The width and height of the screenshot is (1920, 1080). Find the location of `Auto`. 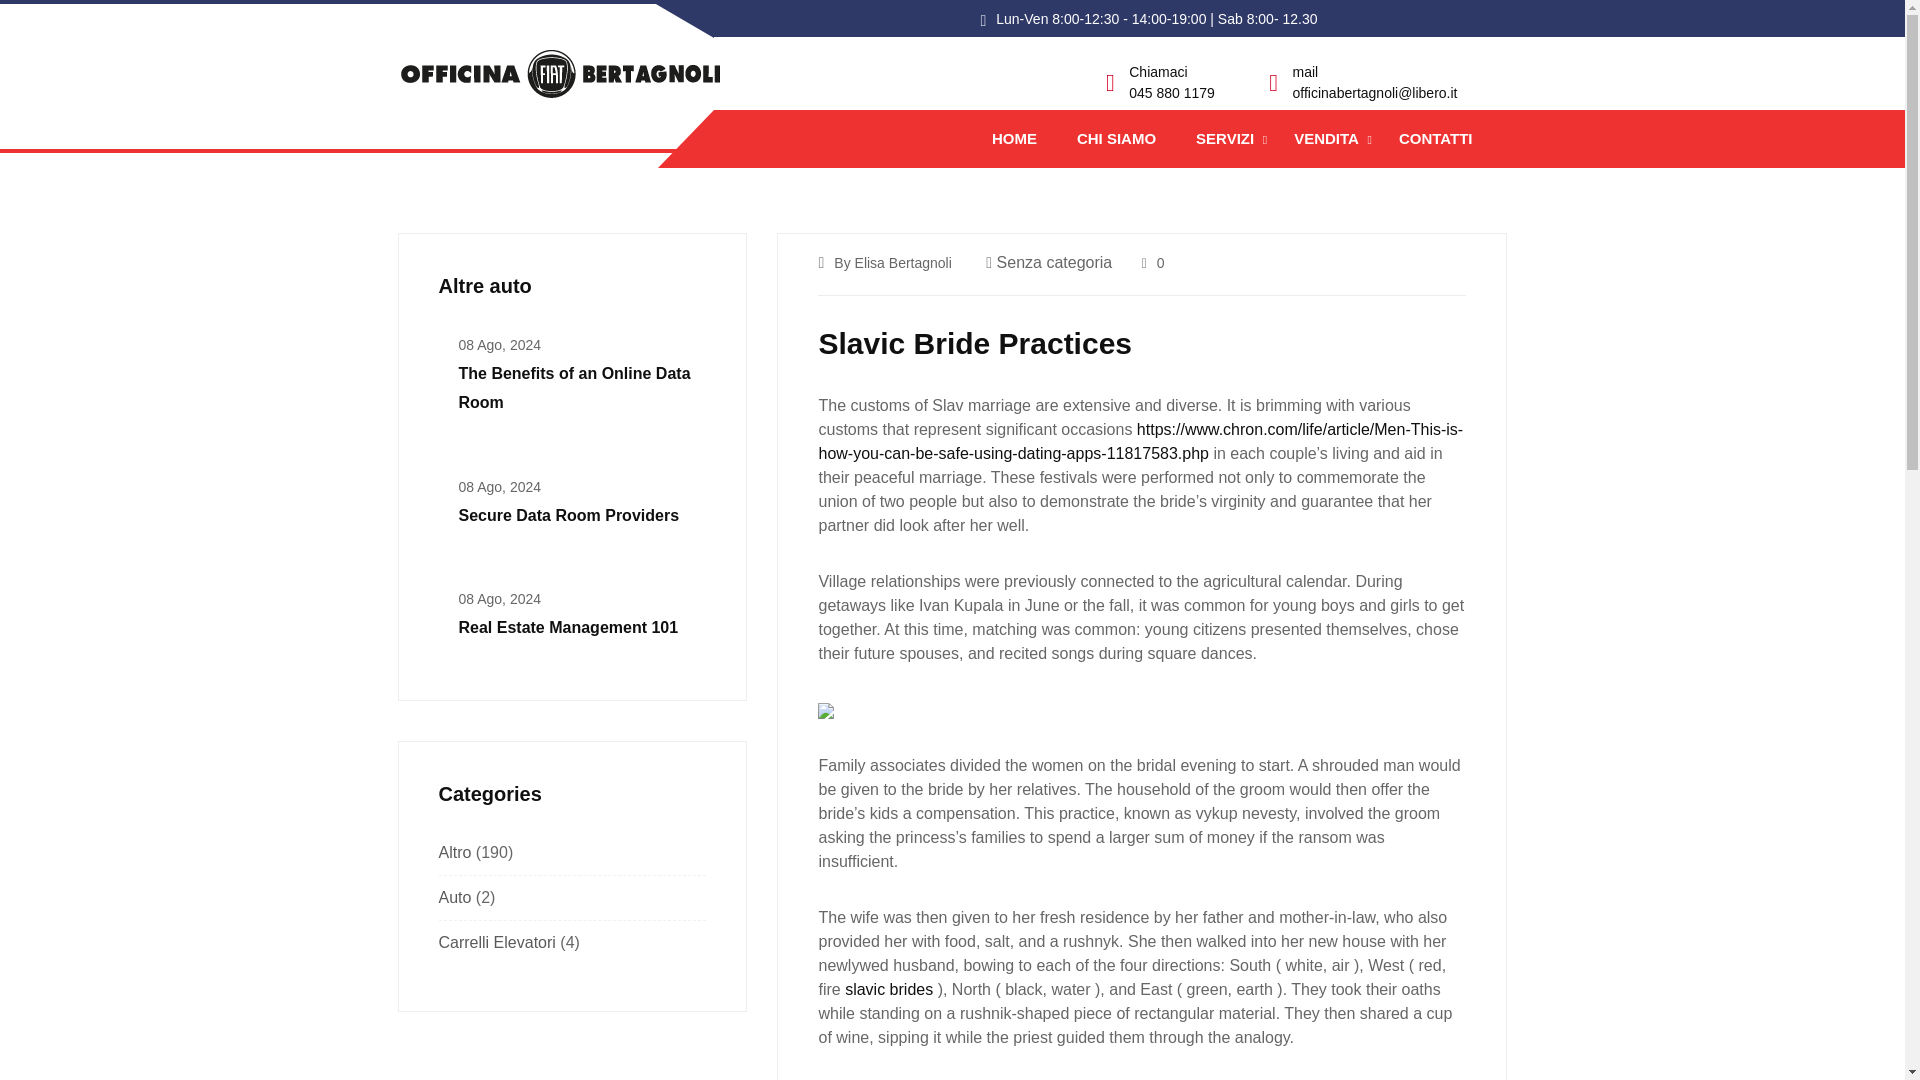

Auto is located at coordinates (454, 897).